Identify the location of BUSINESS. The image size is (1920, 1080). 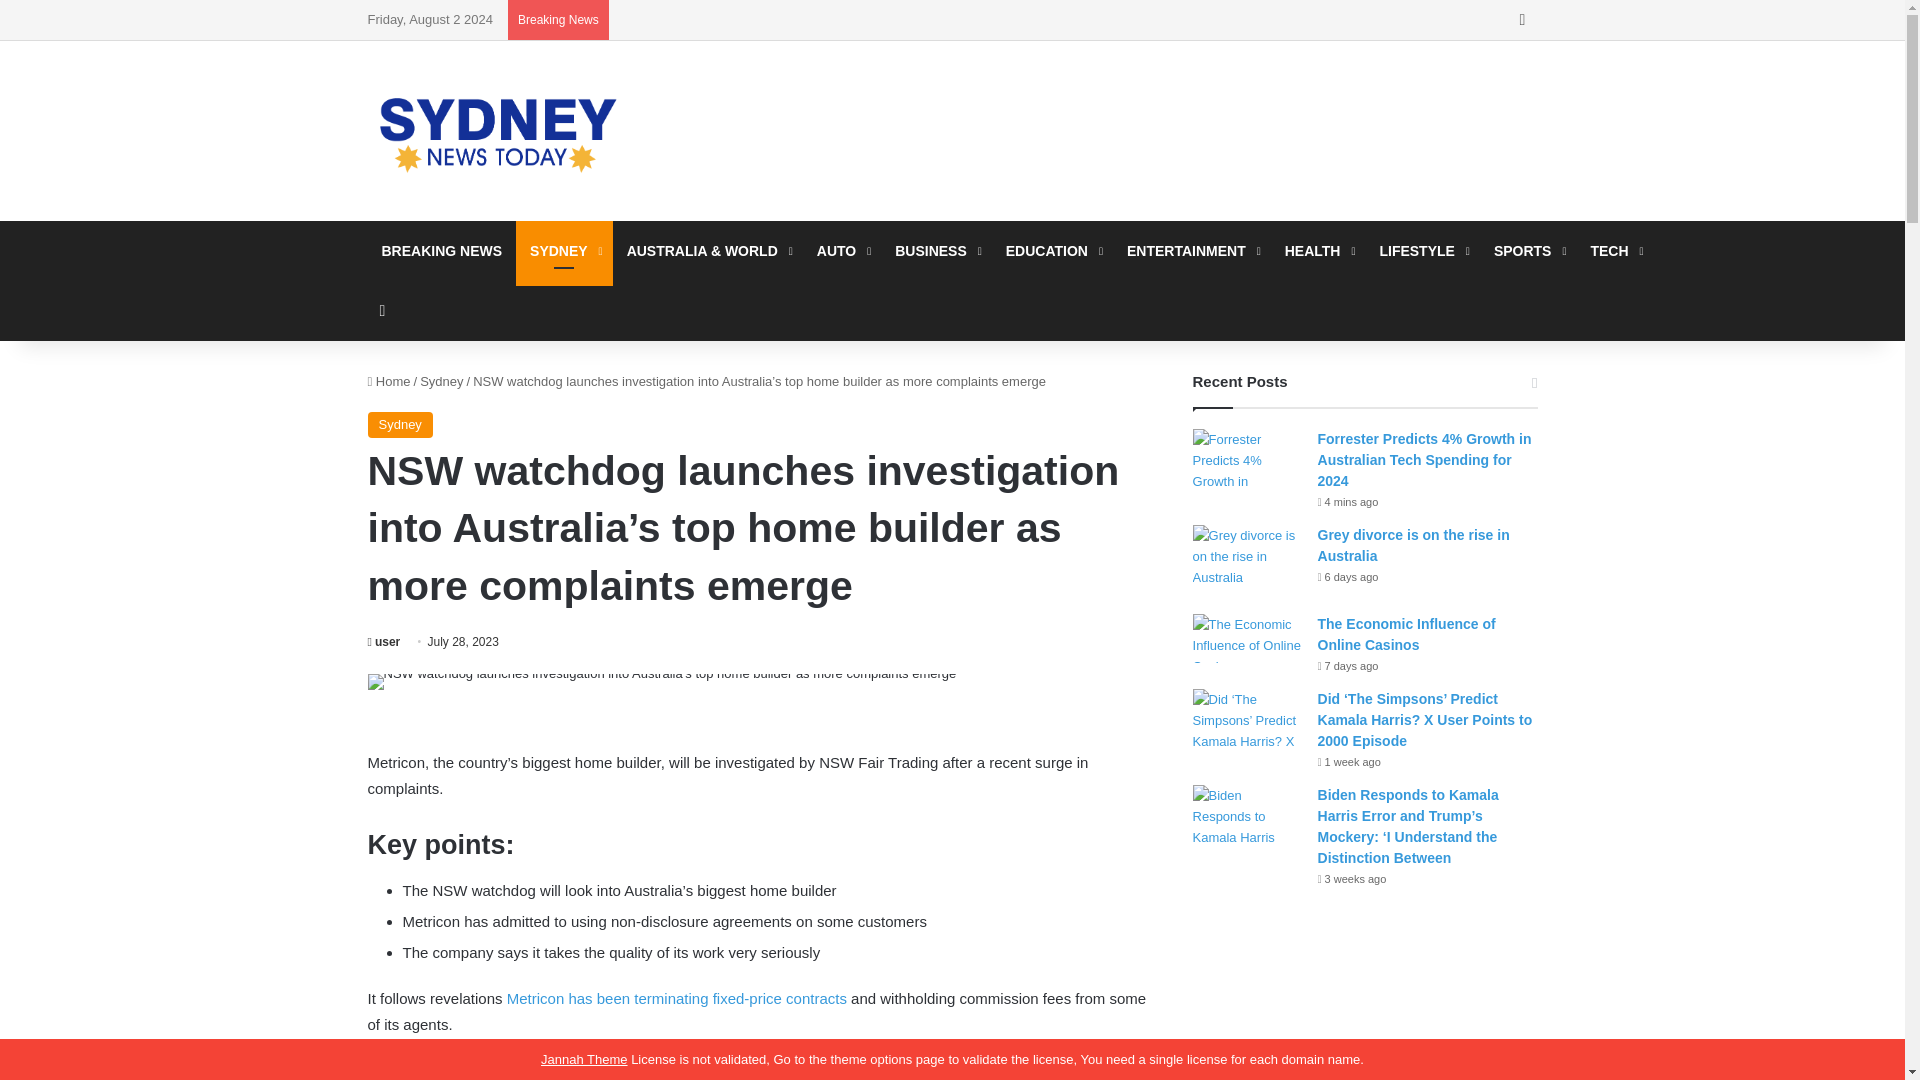
(936, 250).